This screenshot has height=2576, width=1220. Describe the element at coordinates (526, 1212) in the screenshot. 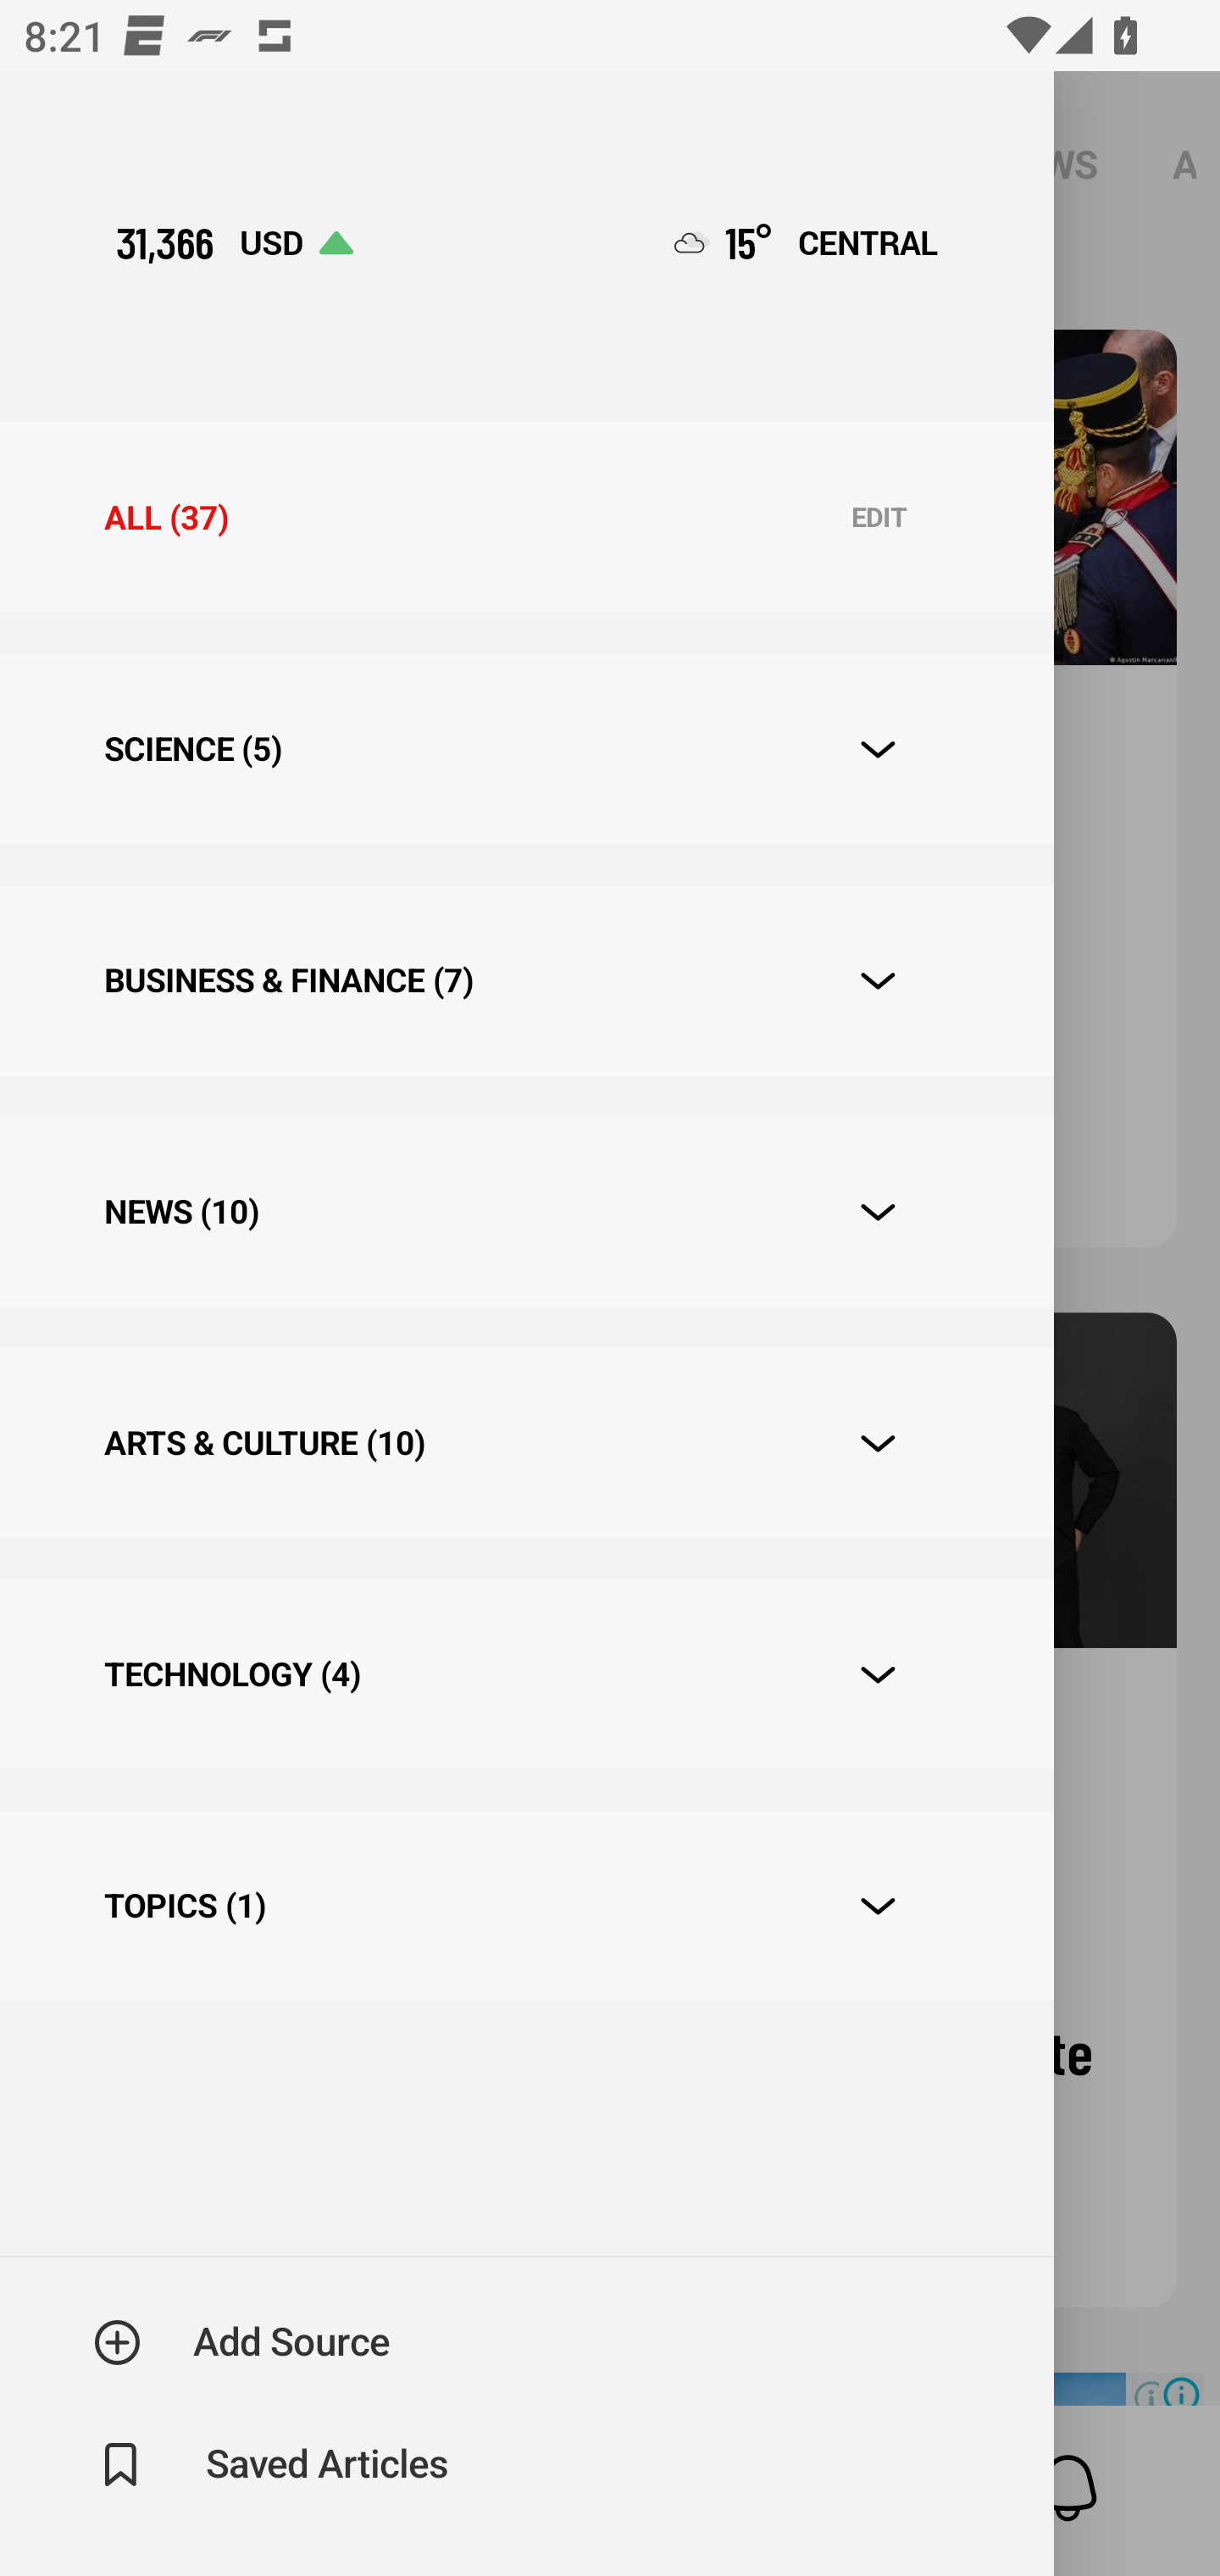

I see `NEWS  (10) Expand Button` at that location.